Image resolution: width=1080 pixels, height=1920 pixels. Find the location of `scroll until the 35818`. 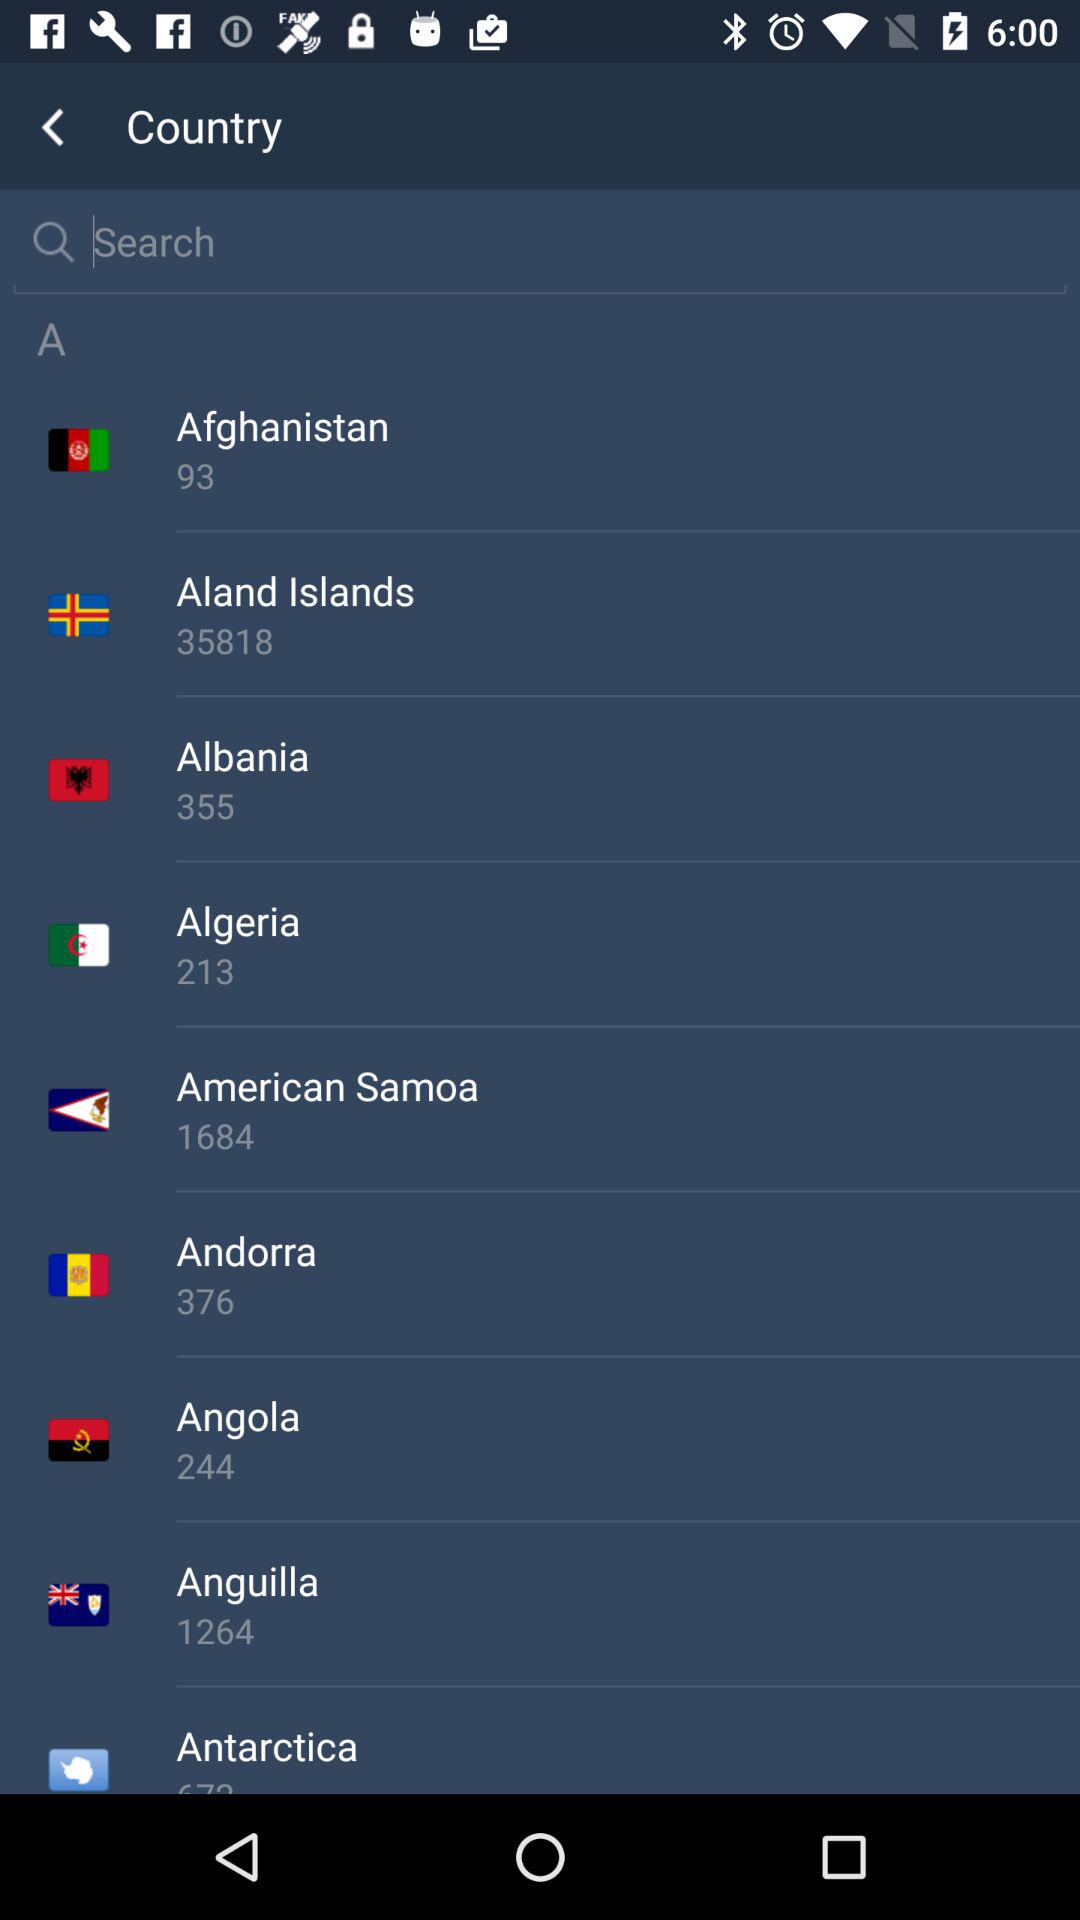

scroll until the 35818 is located at coordinates (628, 640).